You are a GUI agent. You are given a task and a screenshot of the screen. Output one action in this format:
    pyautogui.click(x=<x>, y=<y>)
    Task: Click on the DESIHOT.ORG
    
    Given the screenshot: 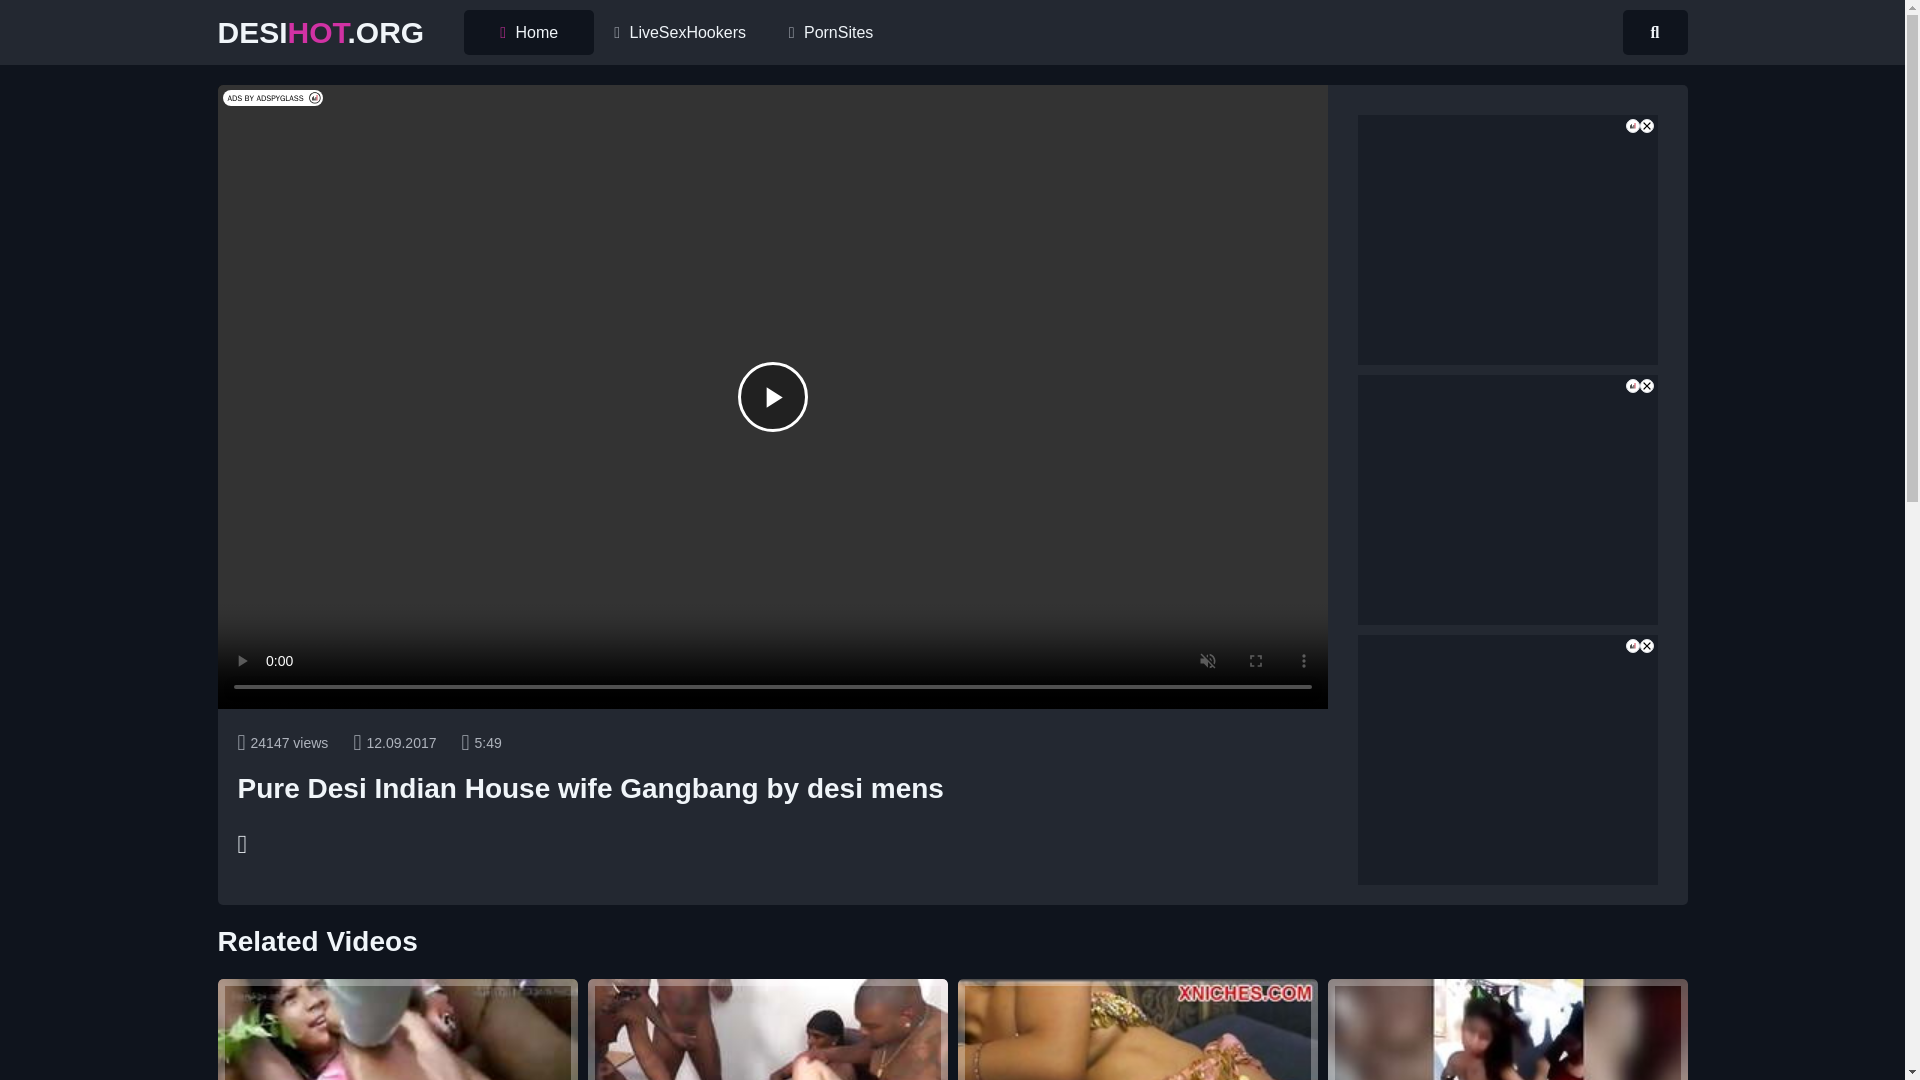 What is the action you would take?
    pyautogui.click(x=1508, y=1029)
    